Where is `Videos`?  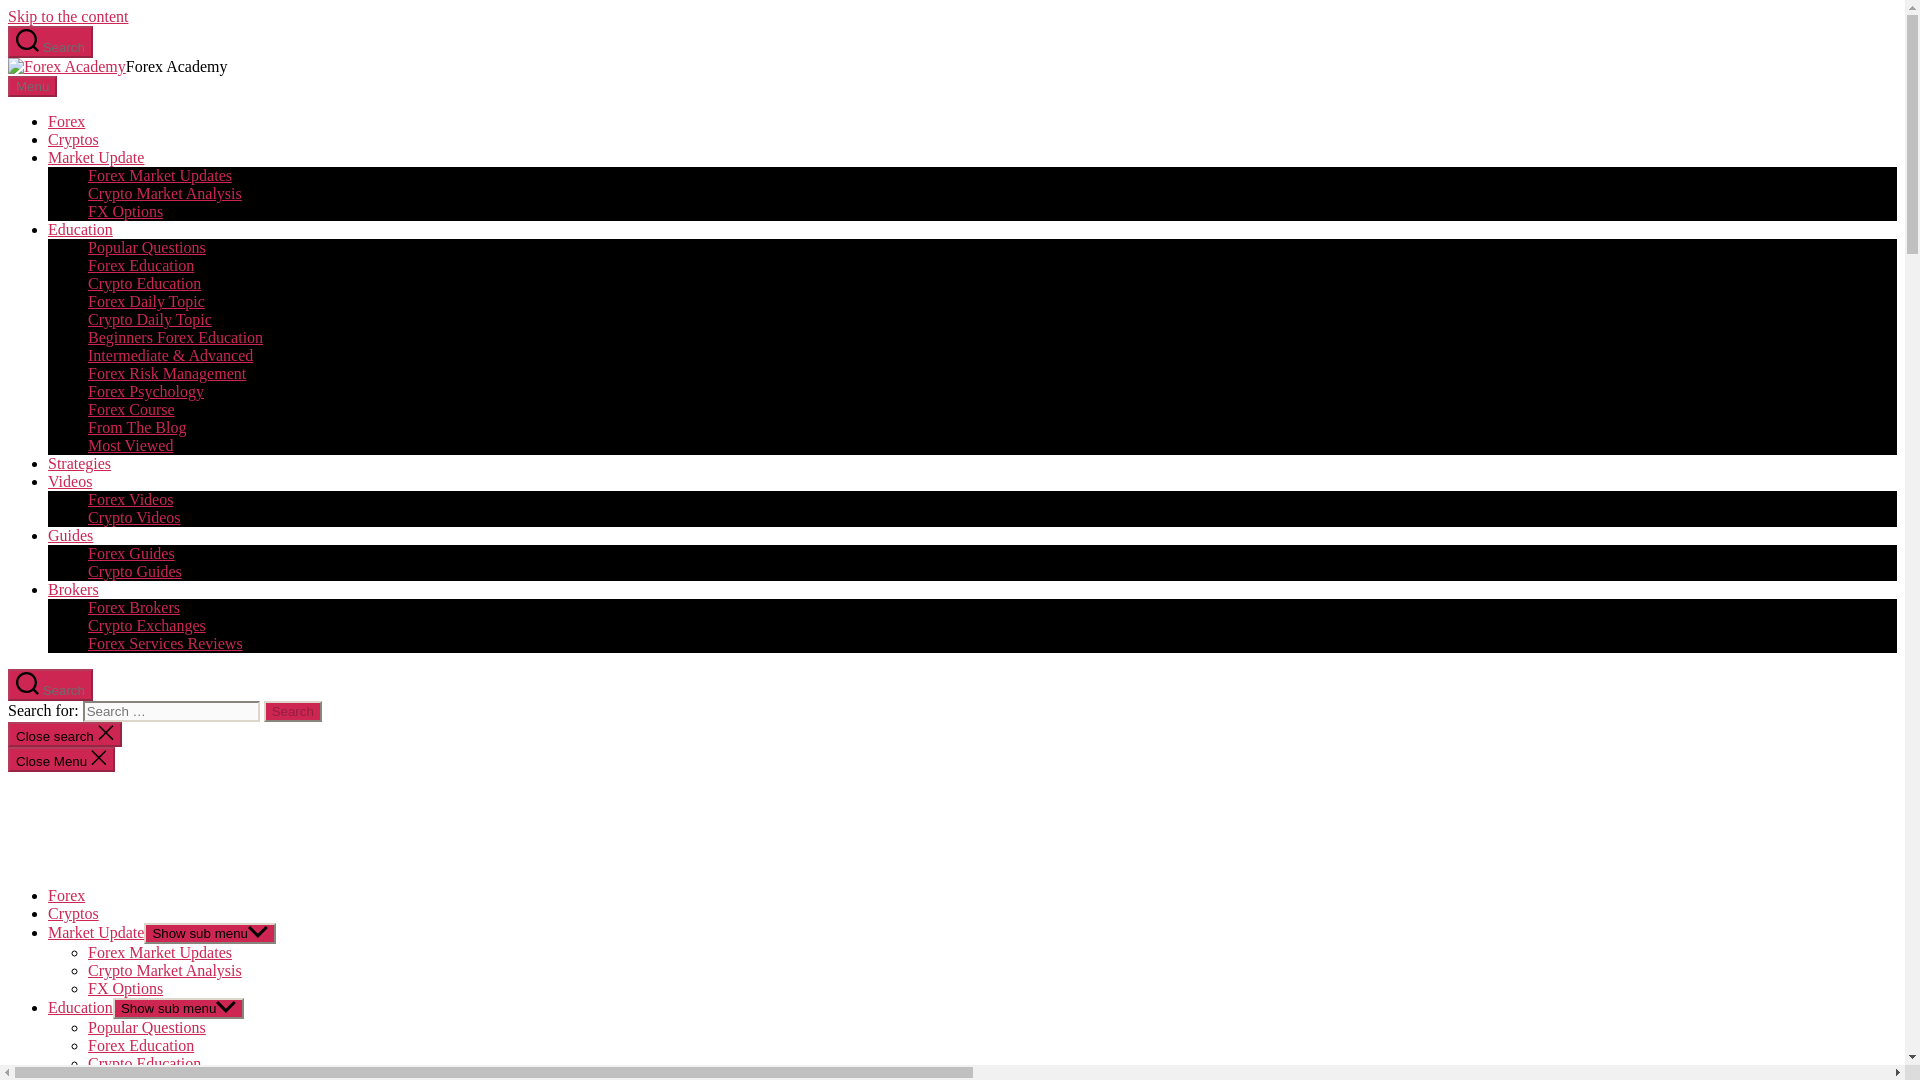
Videos is located at coordinates (70, 482).